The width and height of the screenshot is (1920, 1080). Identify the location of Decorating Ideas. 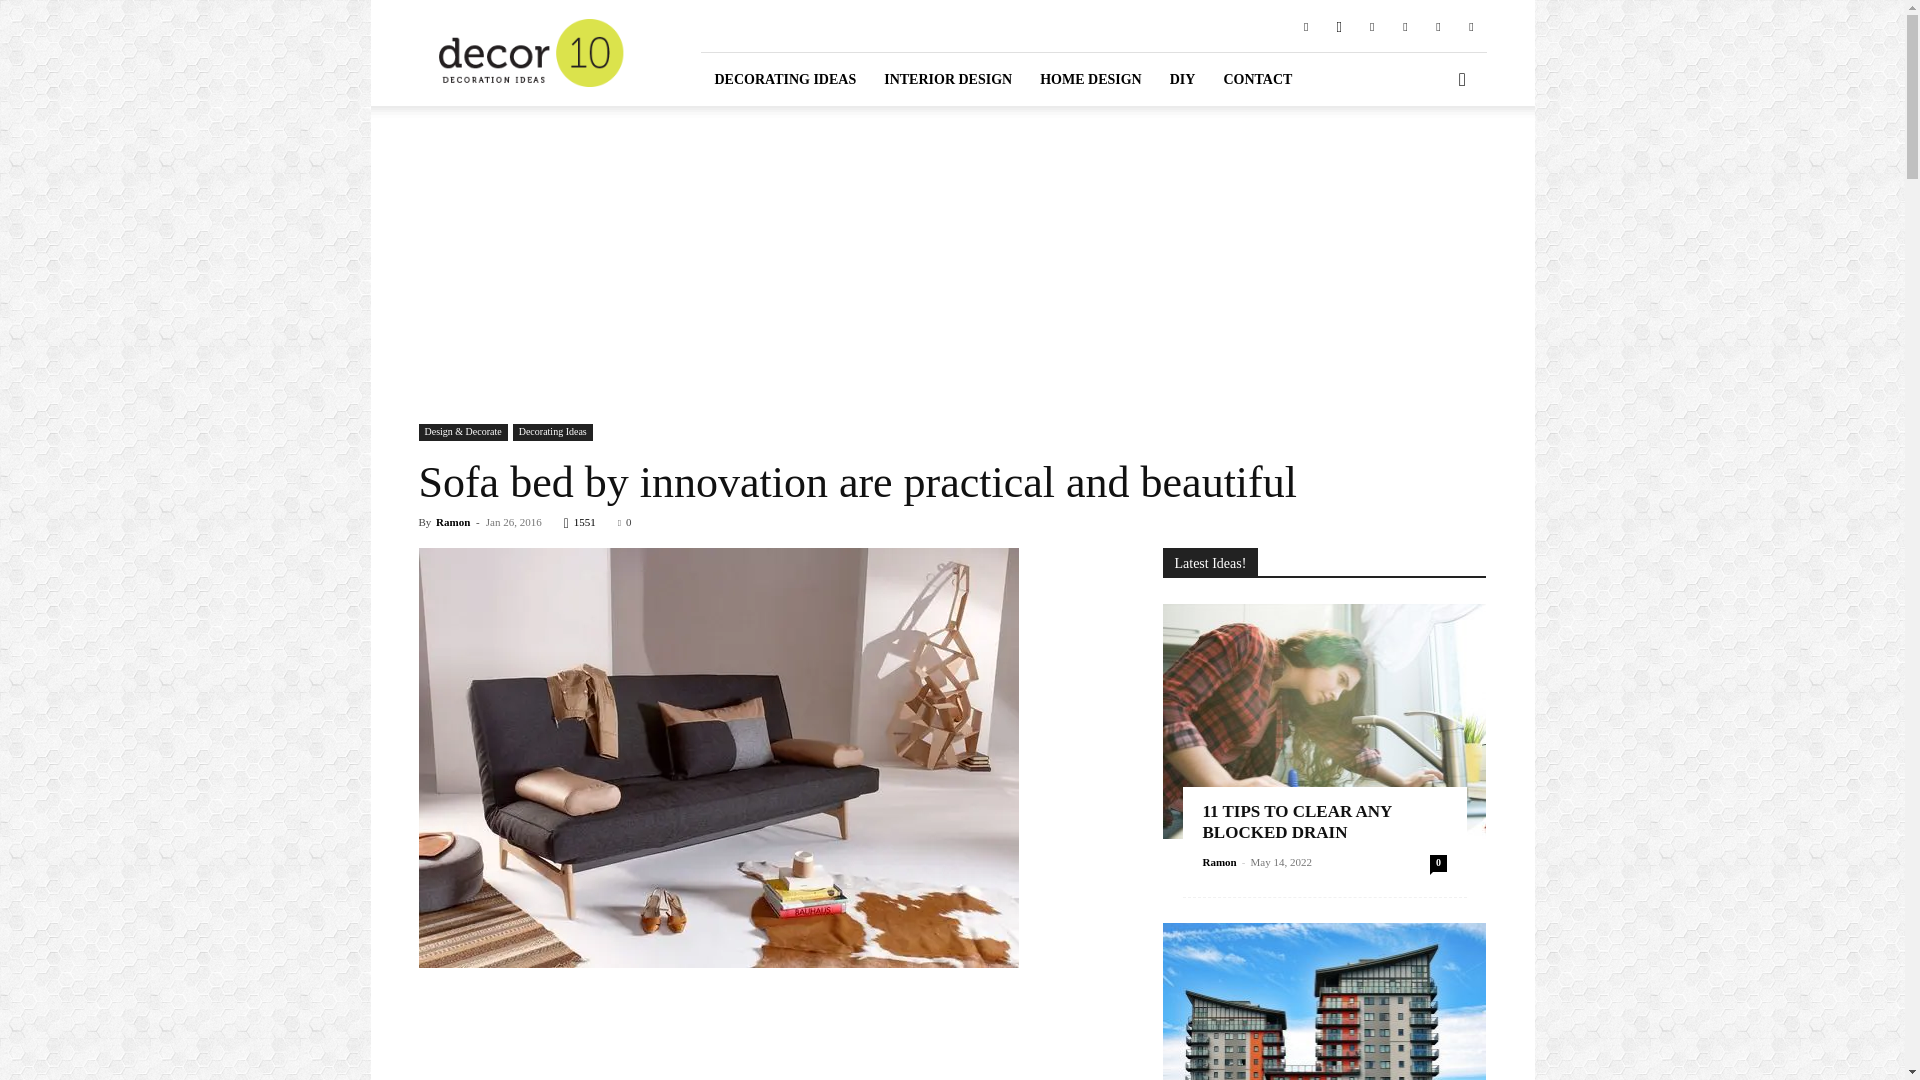
(552, 432).